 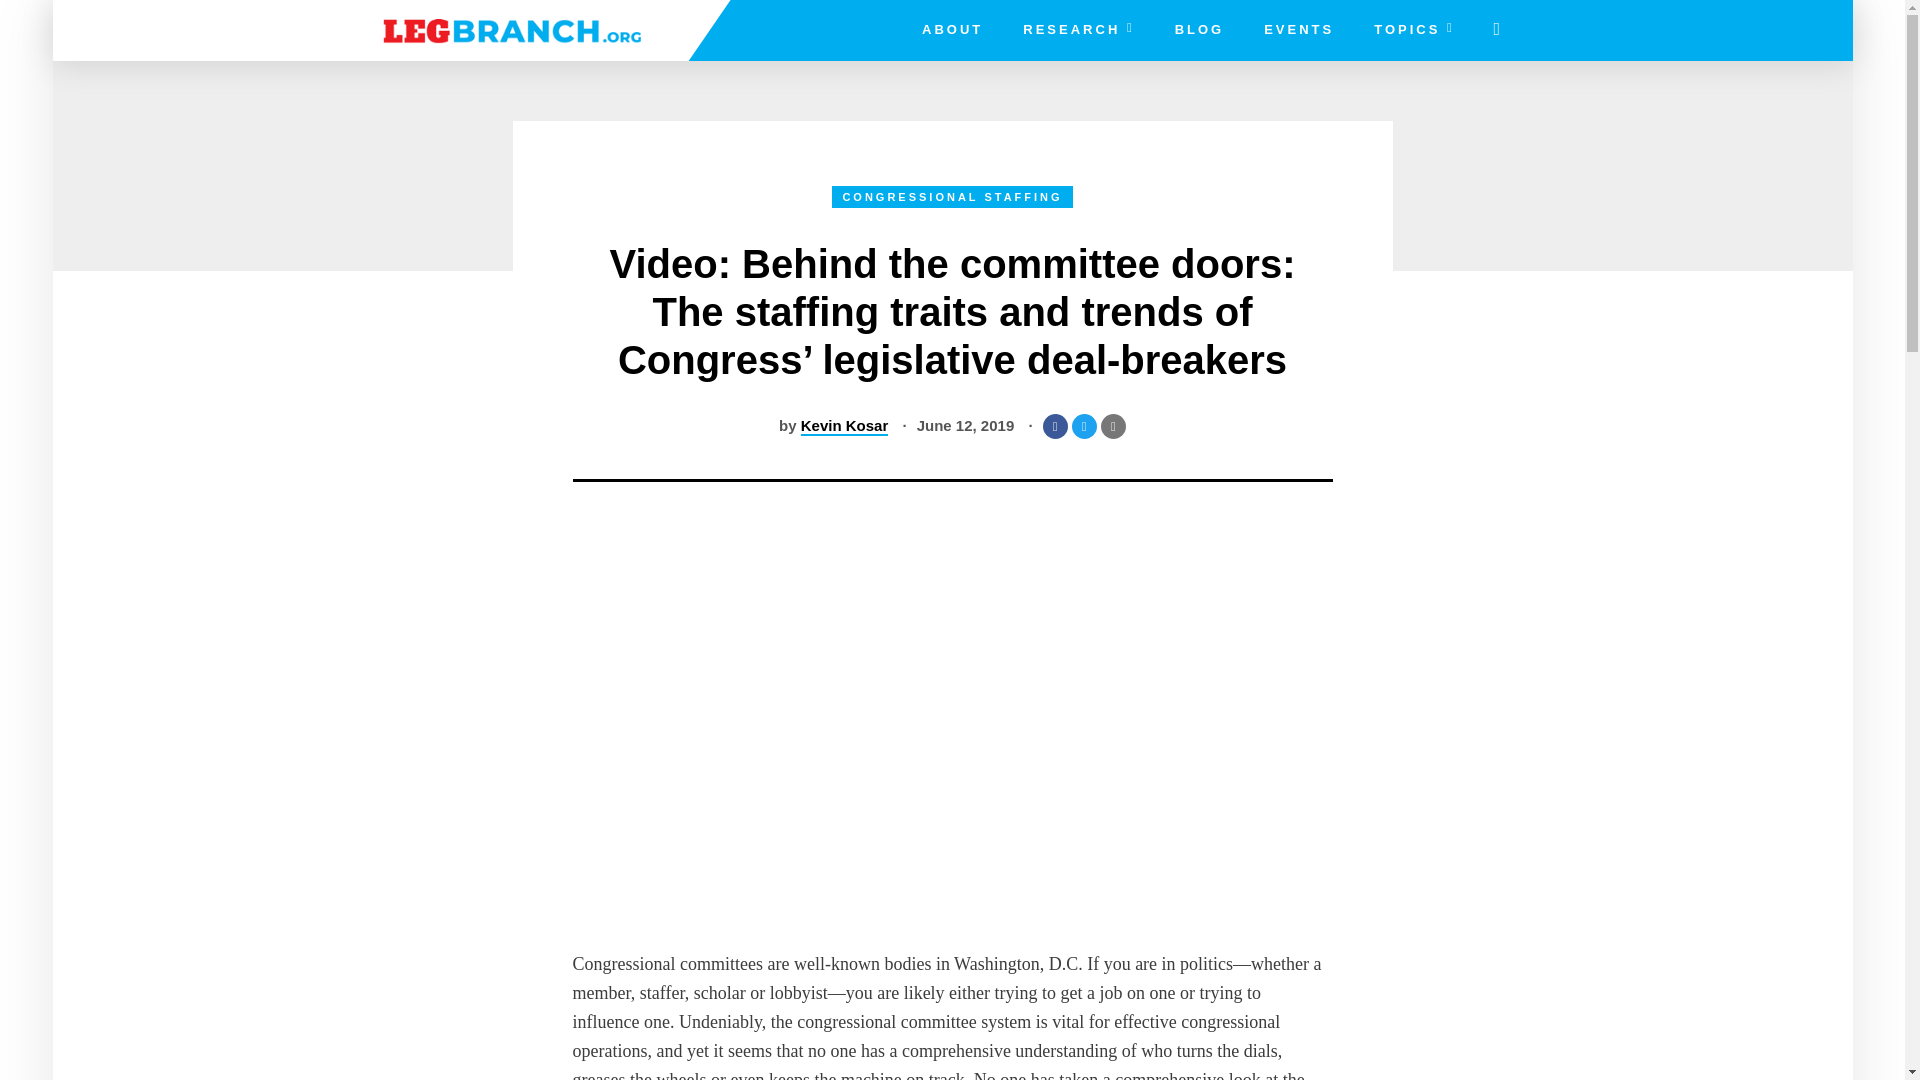 What do you see at coordinates (1200, 30) in the screenshot?
I see `BLOG` at bounding box center [1200, 30].